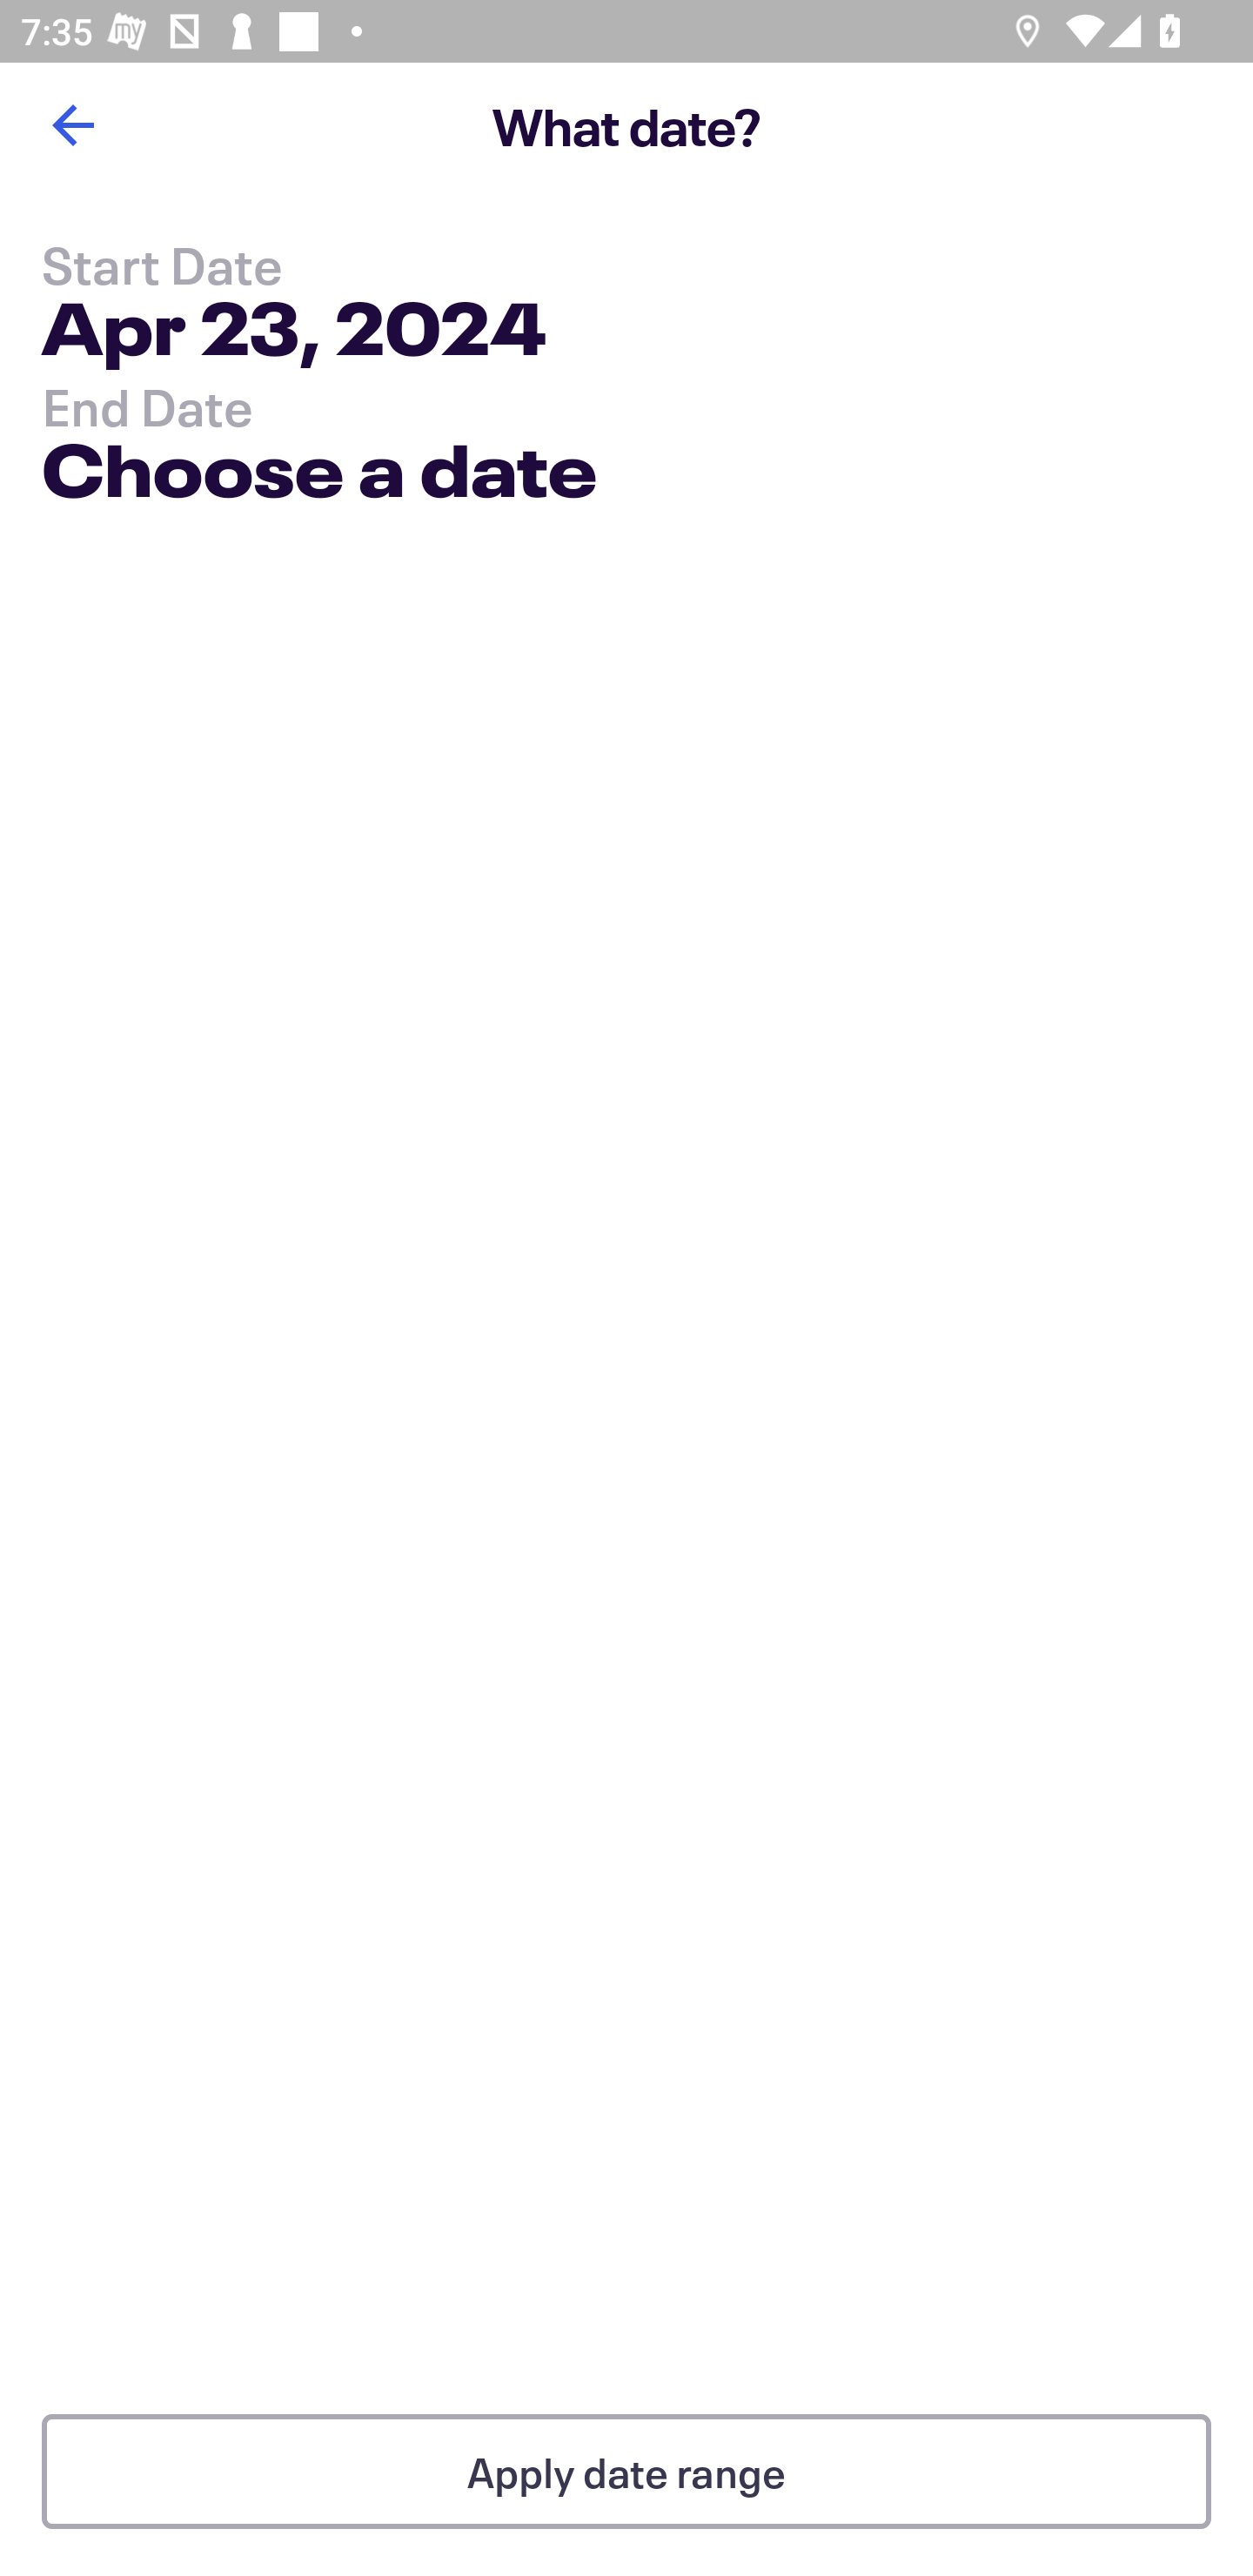  What do you see at coordinates (318, 476) in the screenshot?
I see `Choose a date` at bounding box center [318, 476].